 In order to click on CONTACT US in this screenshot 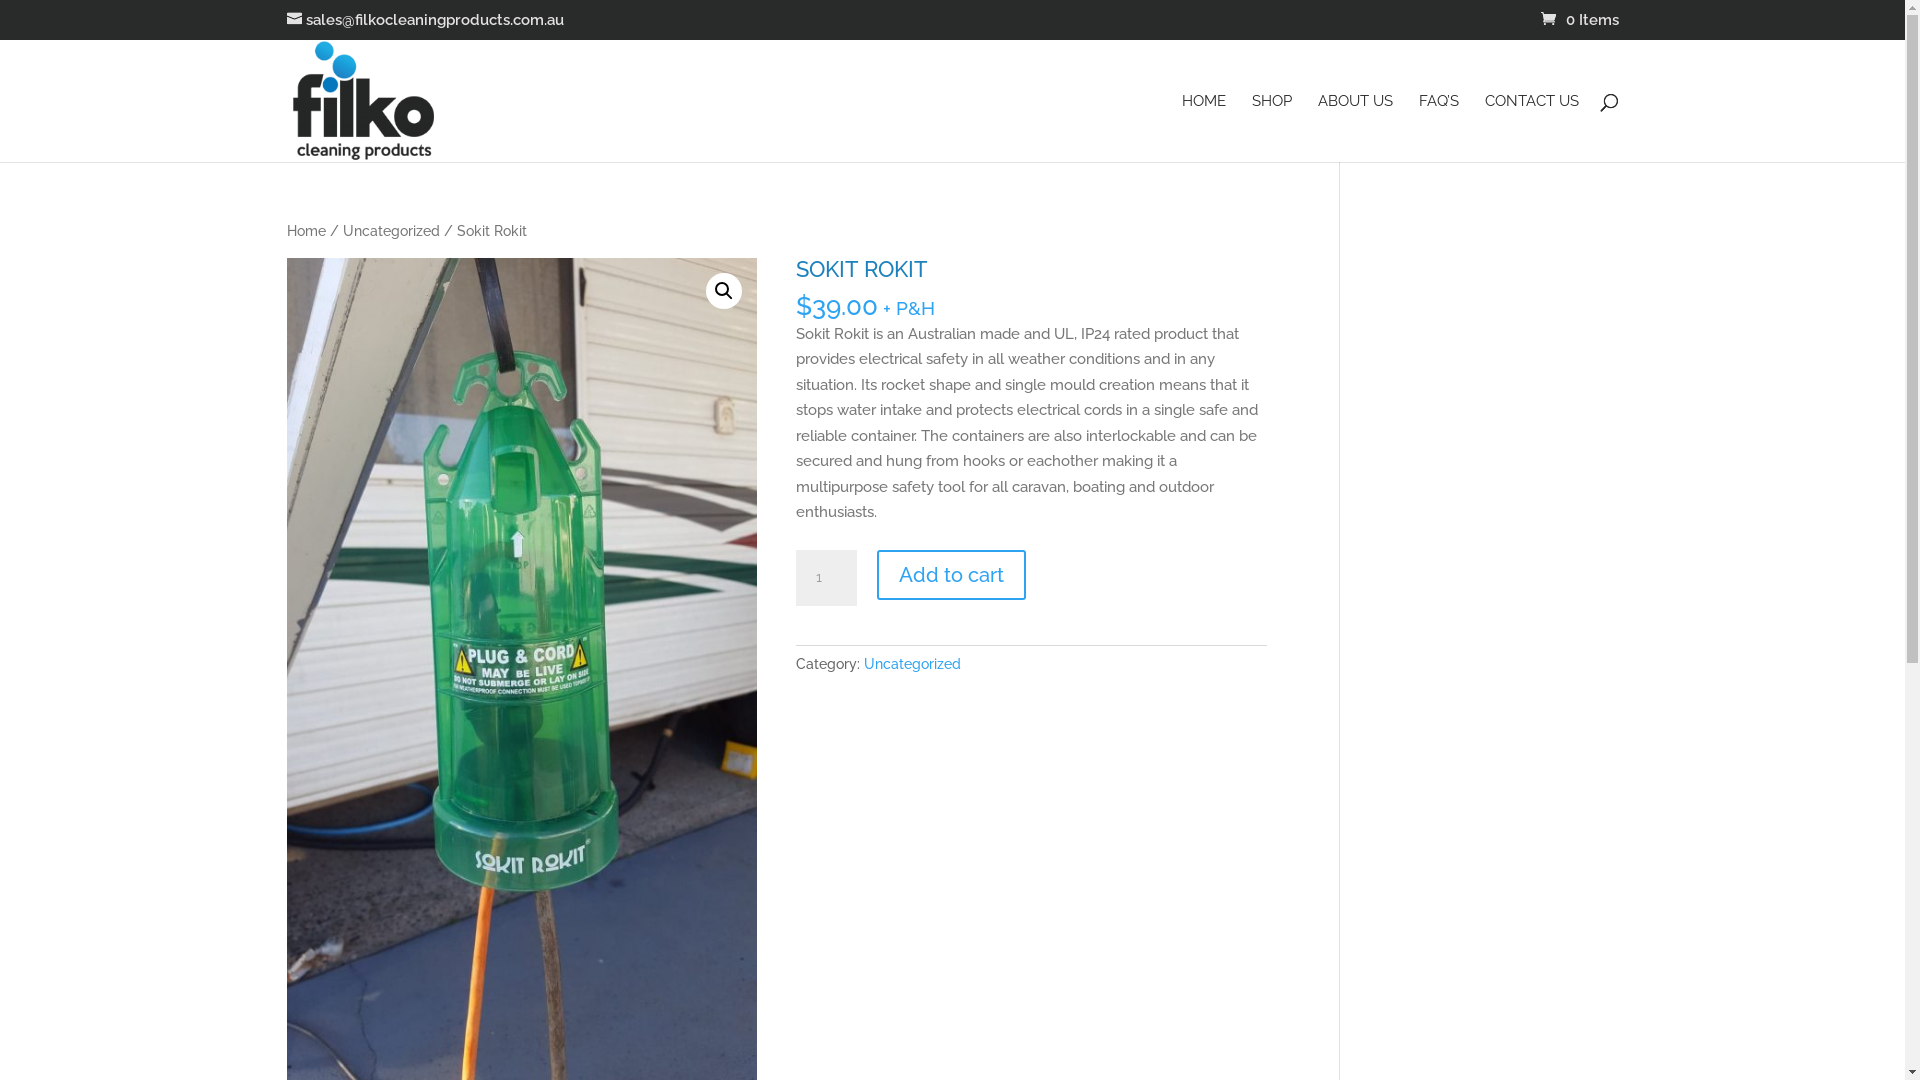, I will do `click(1531, 128)`.